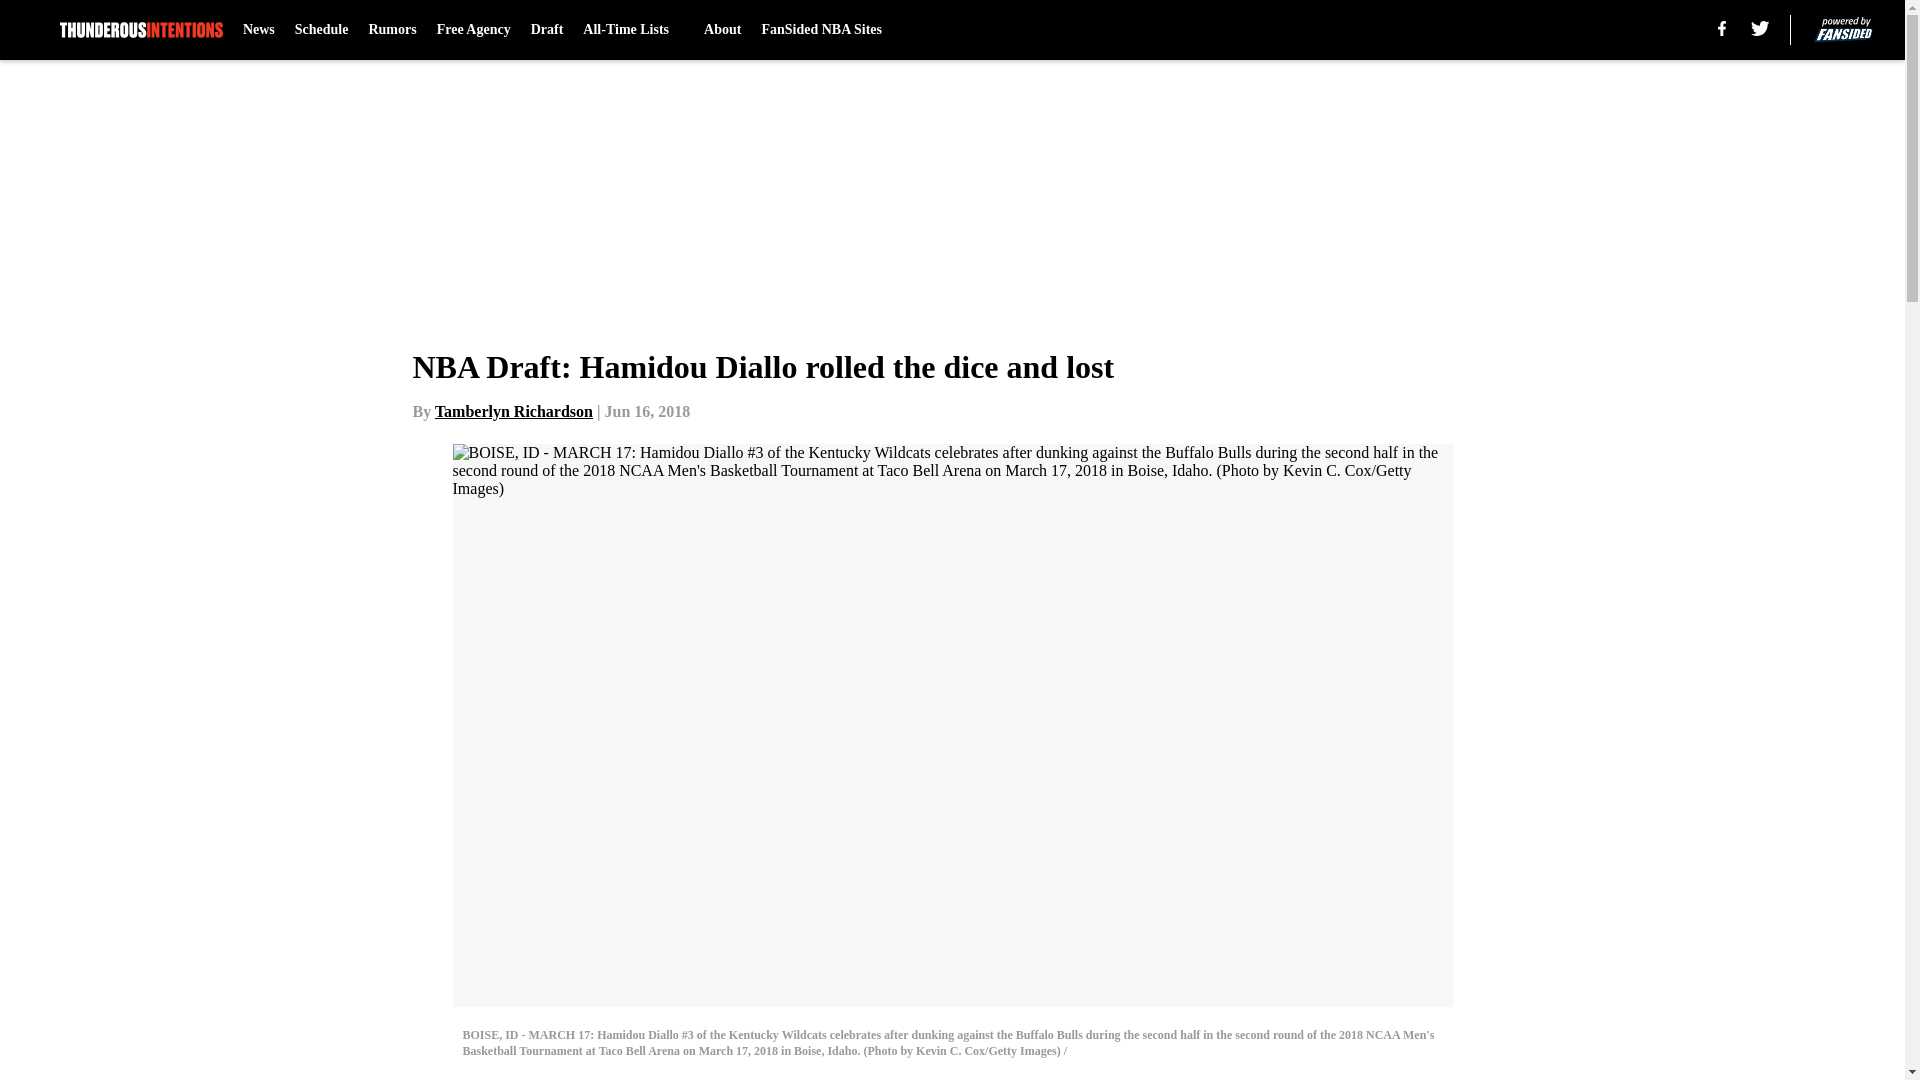  Describe the element at coordinates (722, 30) in the screenshot. I see `About` at that location.